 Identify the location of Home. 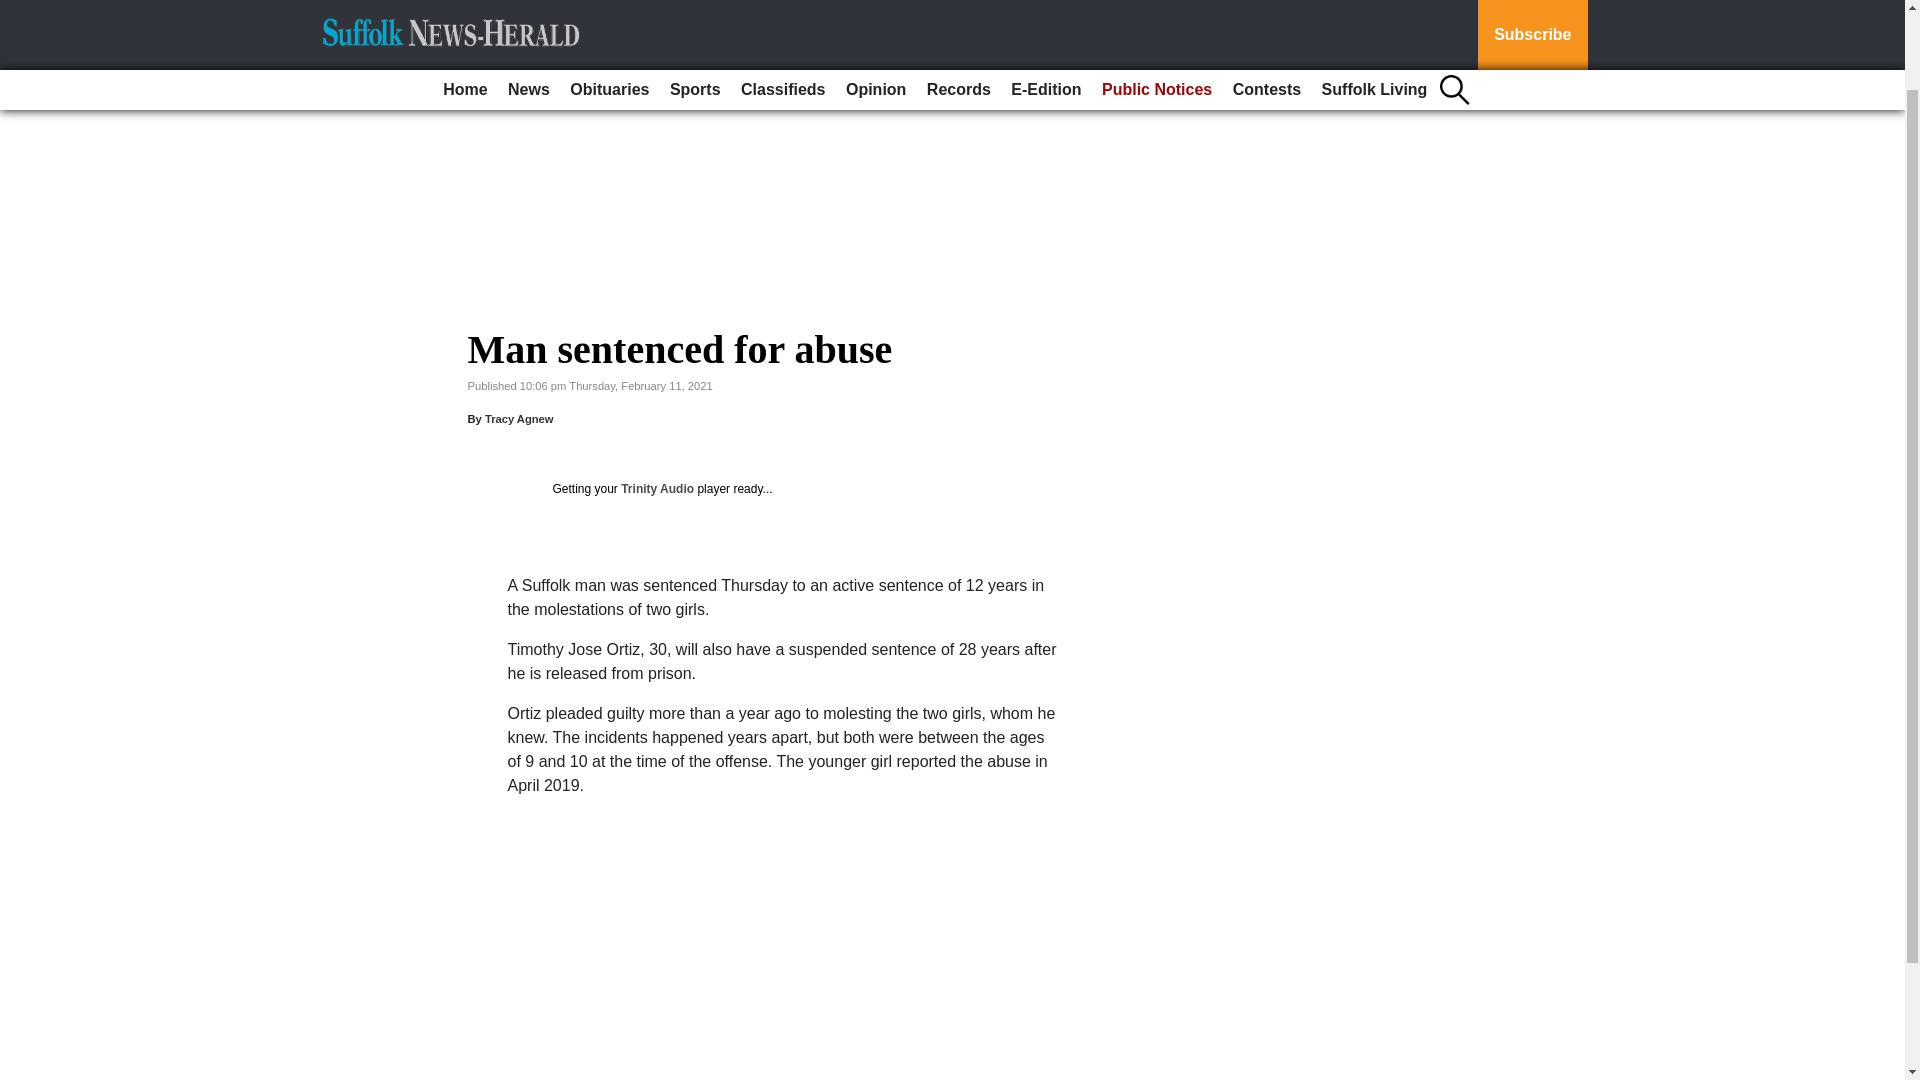
(465, 8).